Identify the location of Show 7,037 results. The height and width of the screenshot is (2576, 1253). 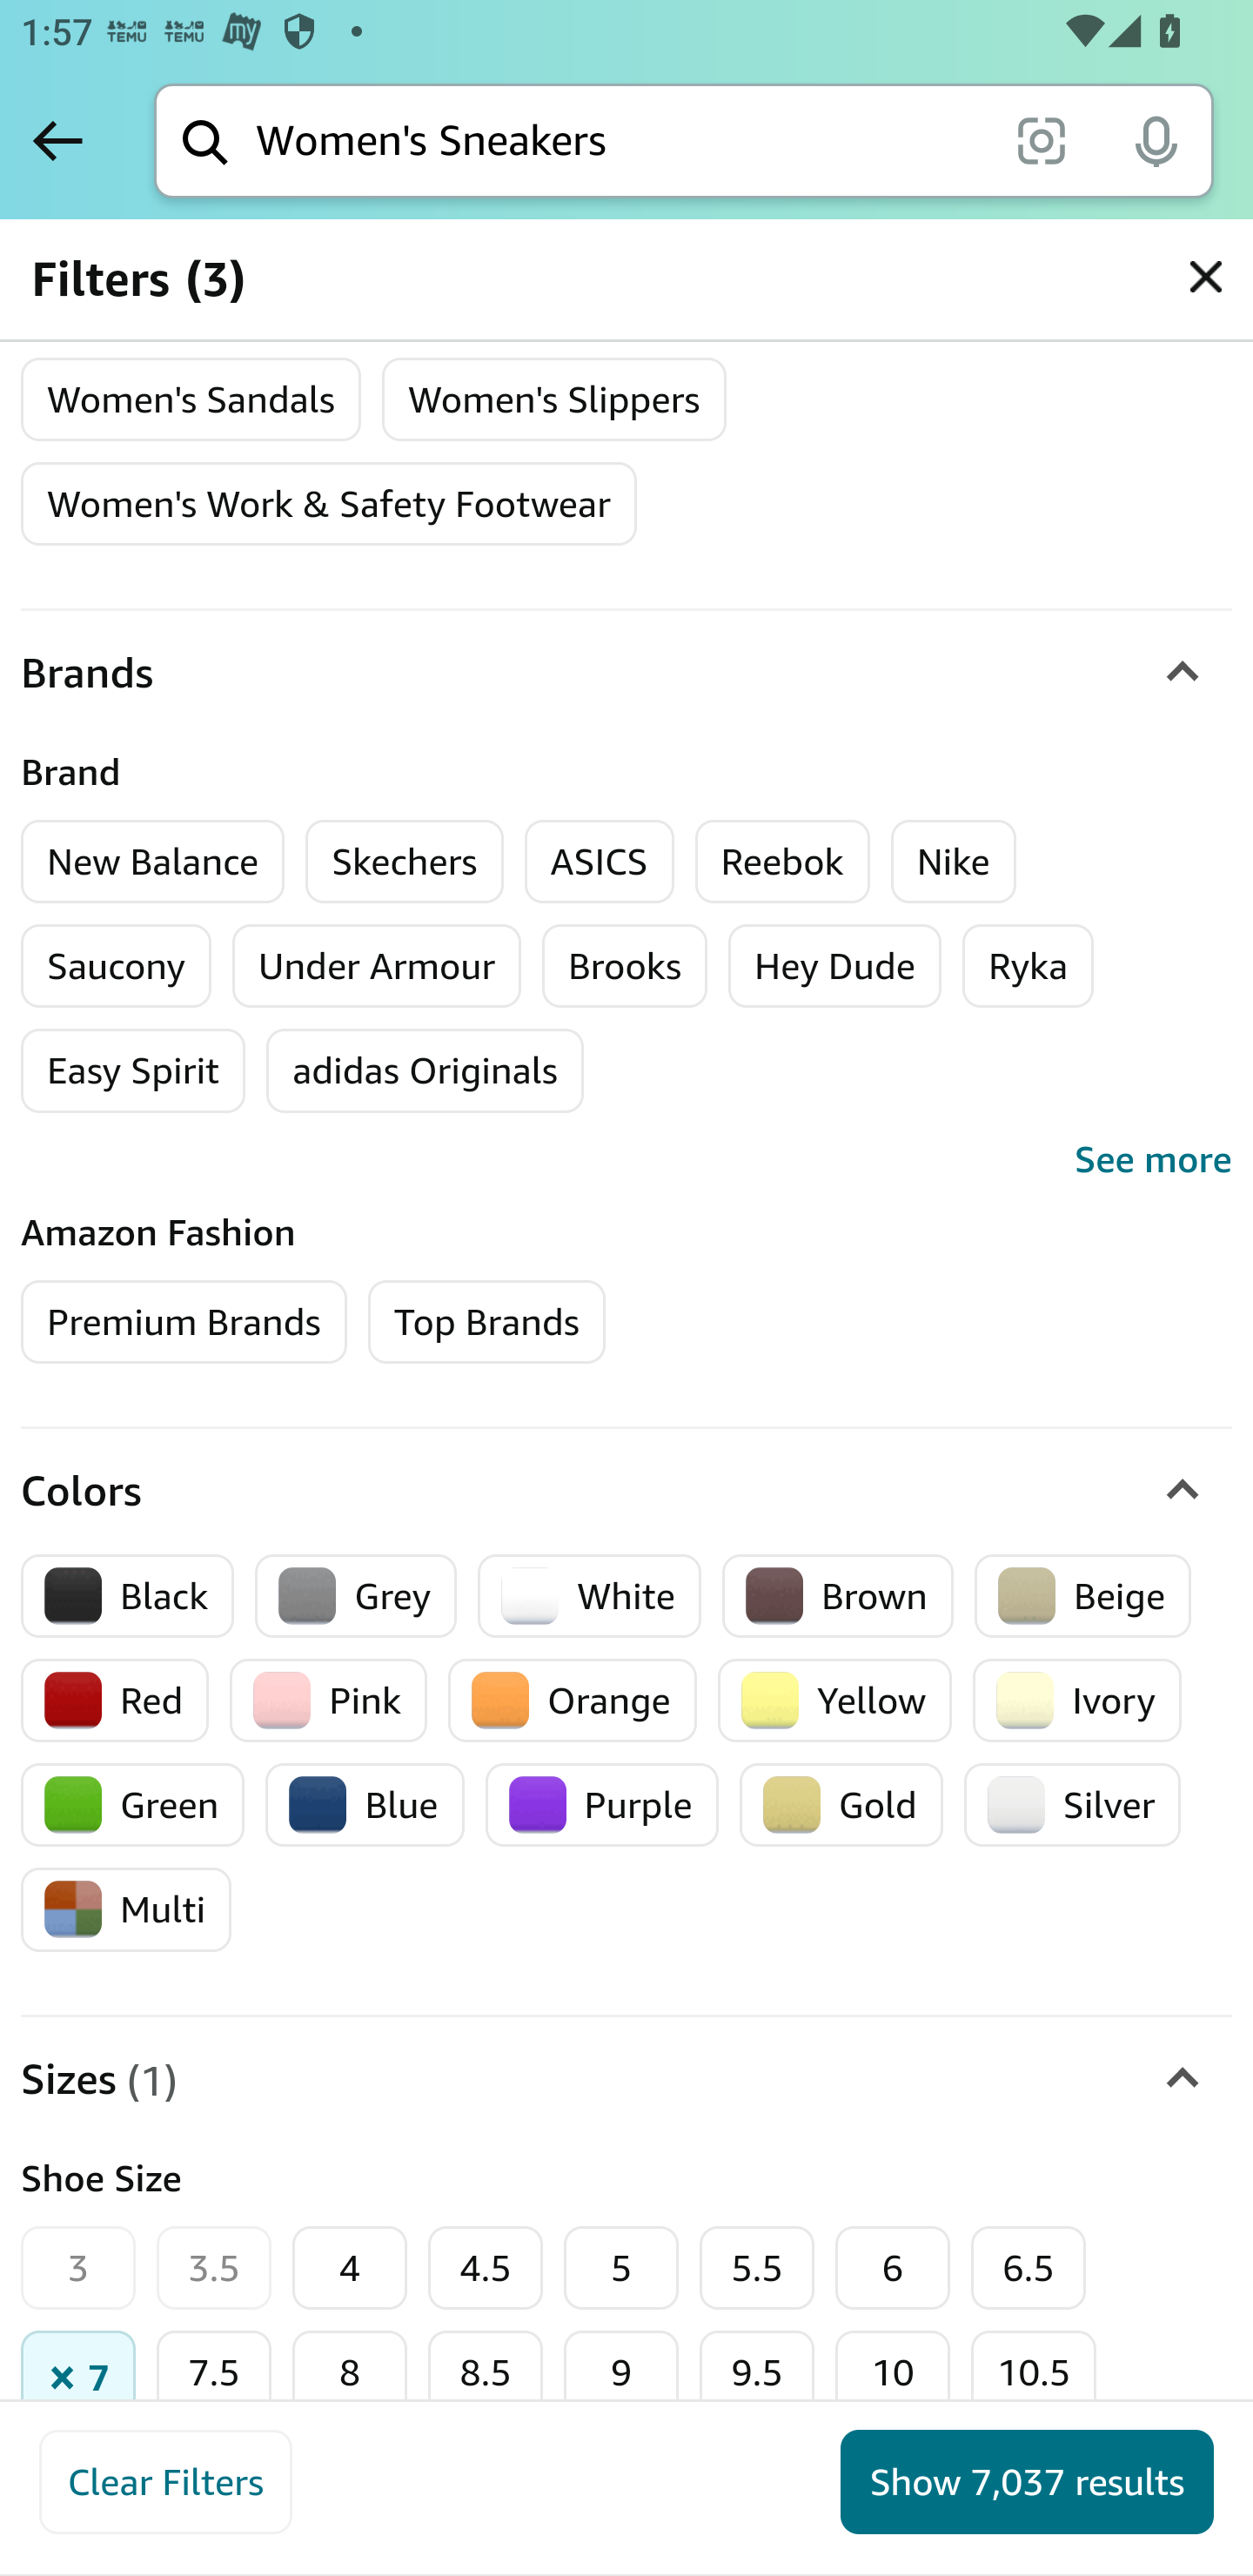
(1027, 2482).